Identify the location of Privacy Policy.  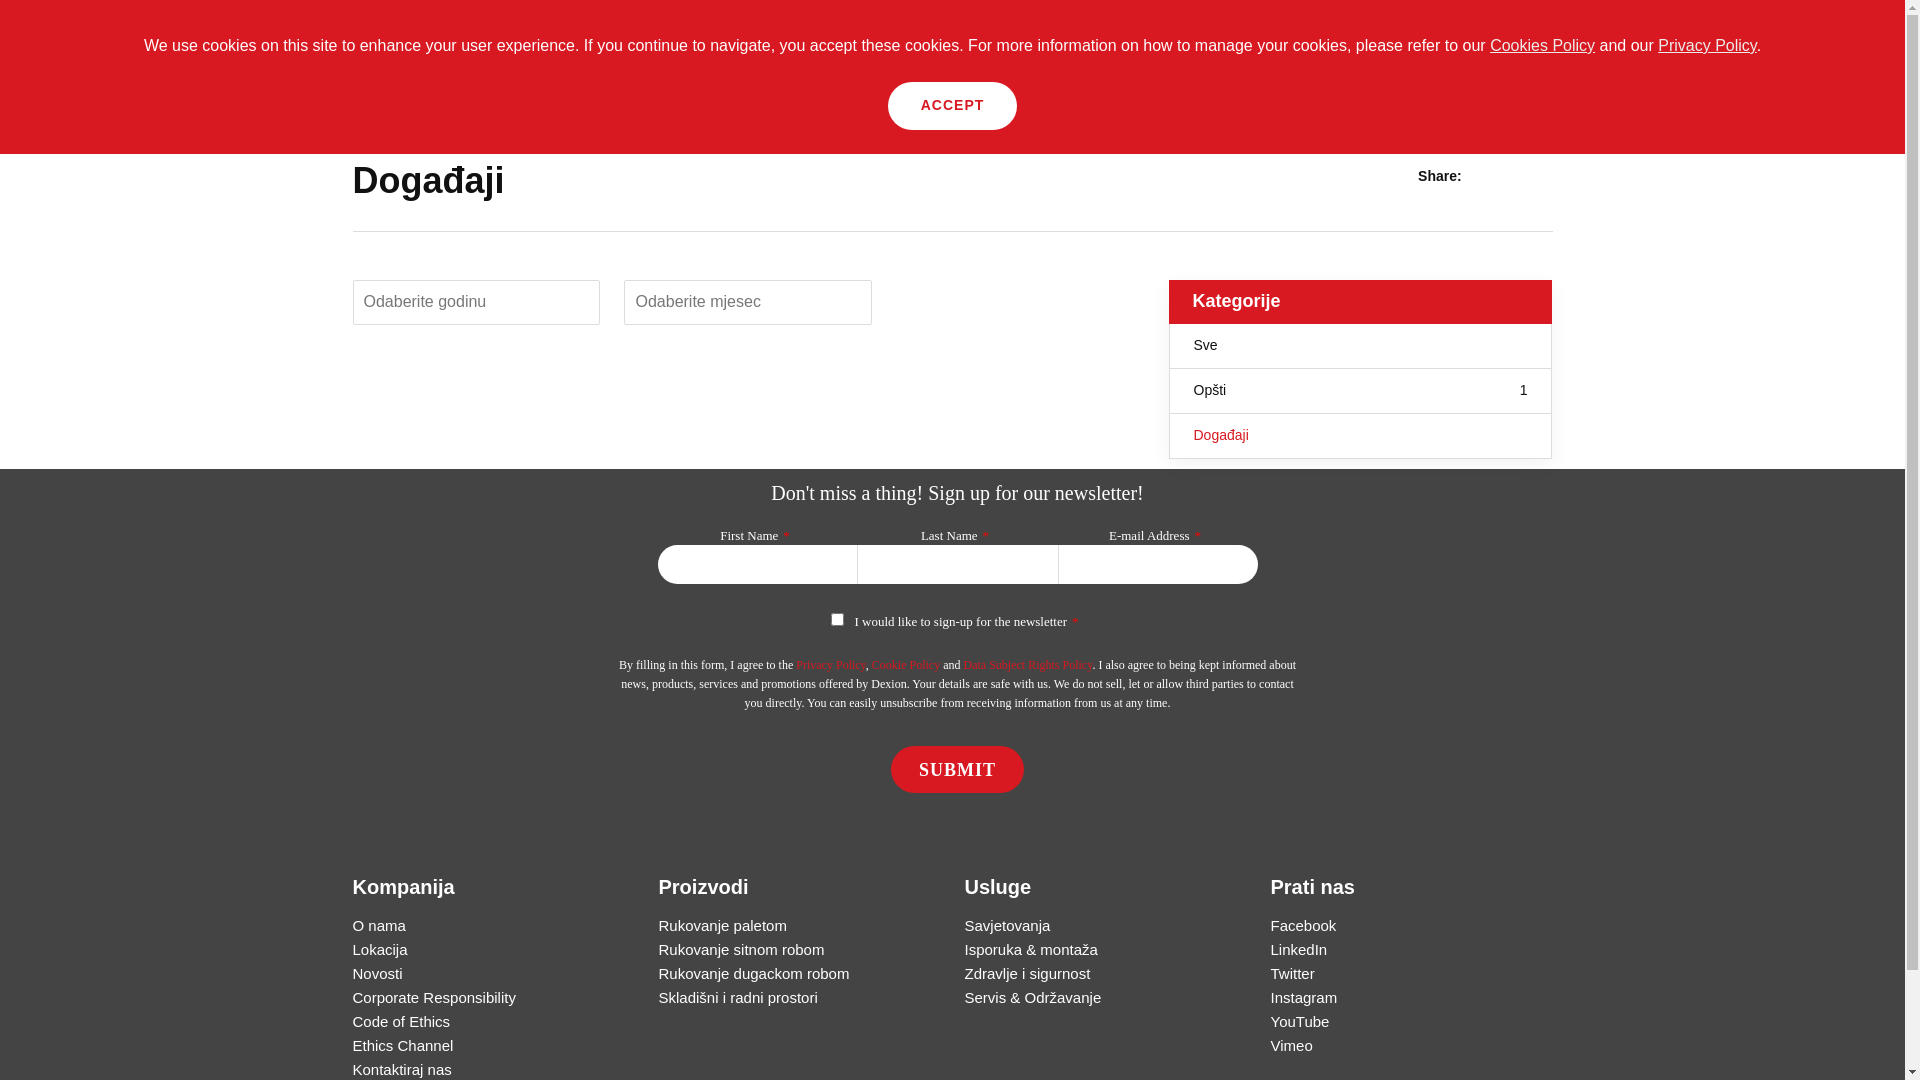
(1707, 46).